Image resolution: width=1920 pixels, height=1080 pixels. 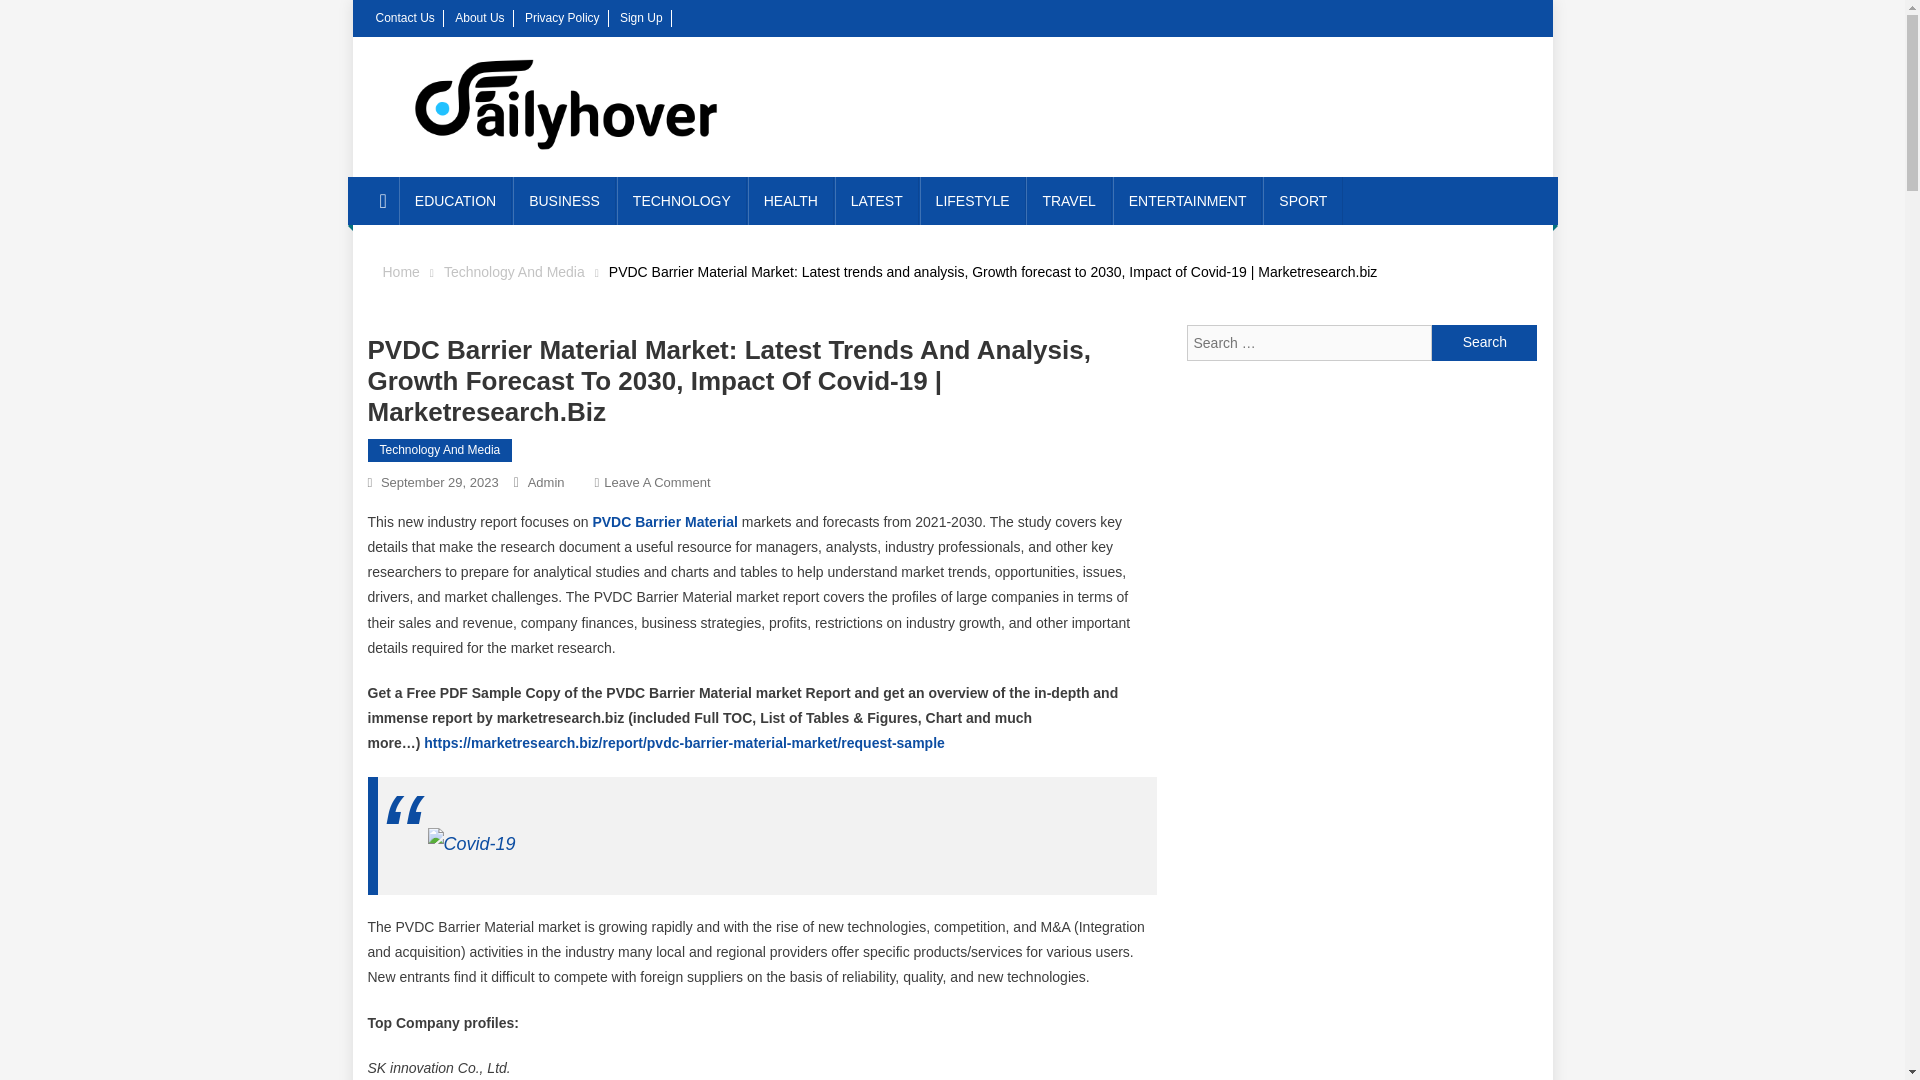 I want to click on About Us, so click(x=479, y=17).